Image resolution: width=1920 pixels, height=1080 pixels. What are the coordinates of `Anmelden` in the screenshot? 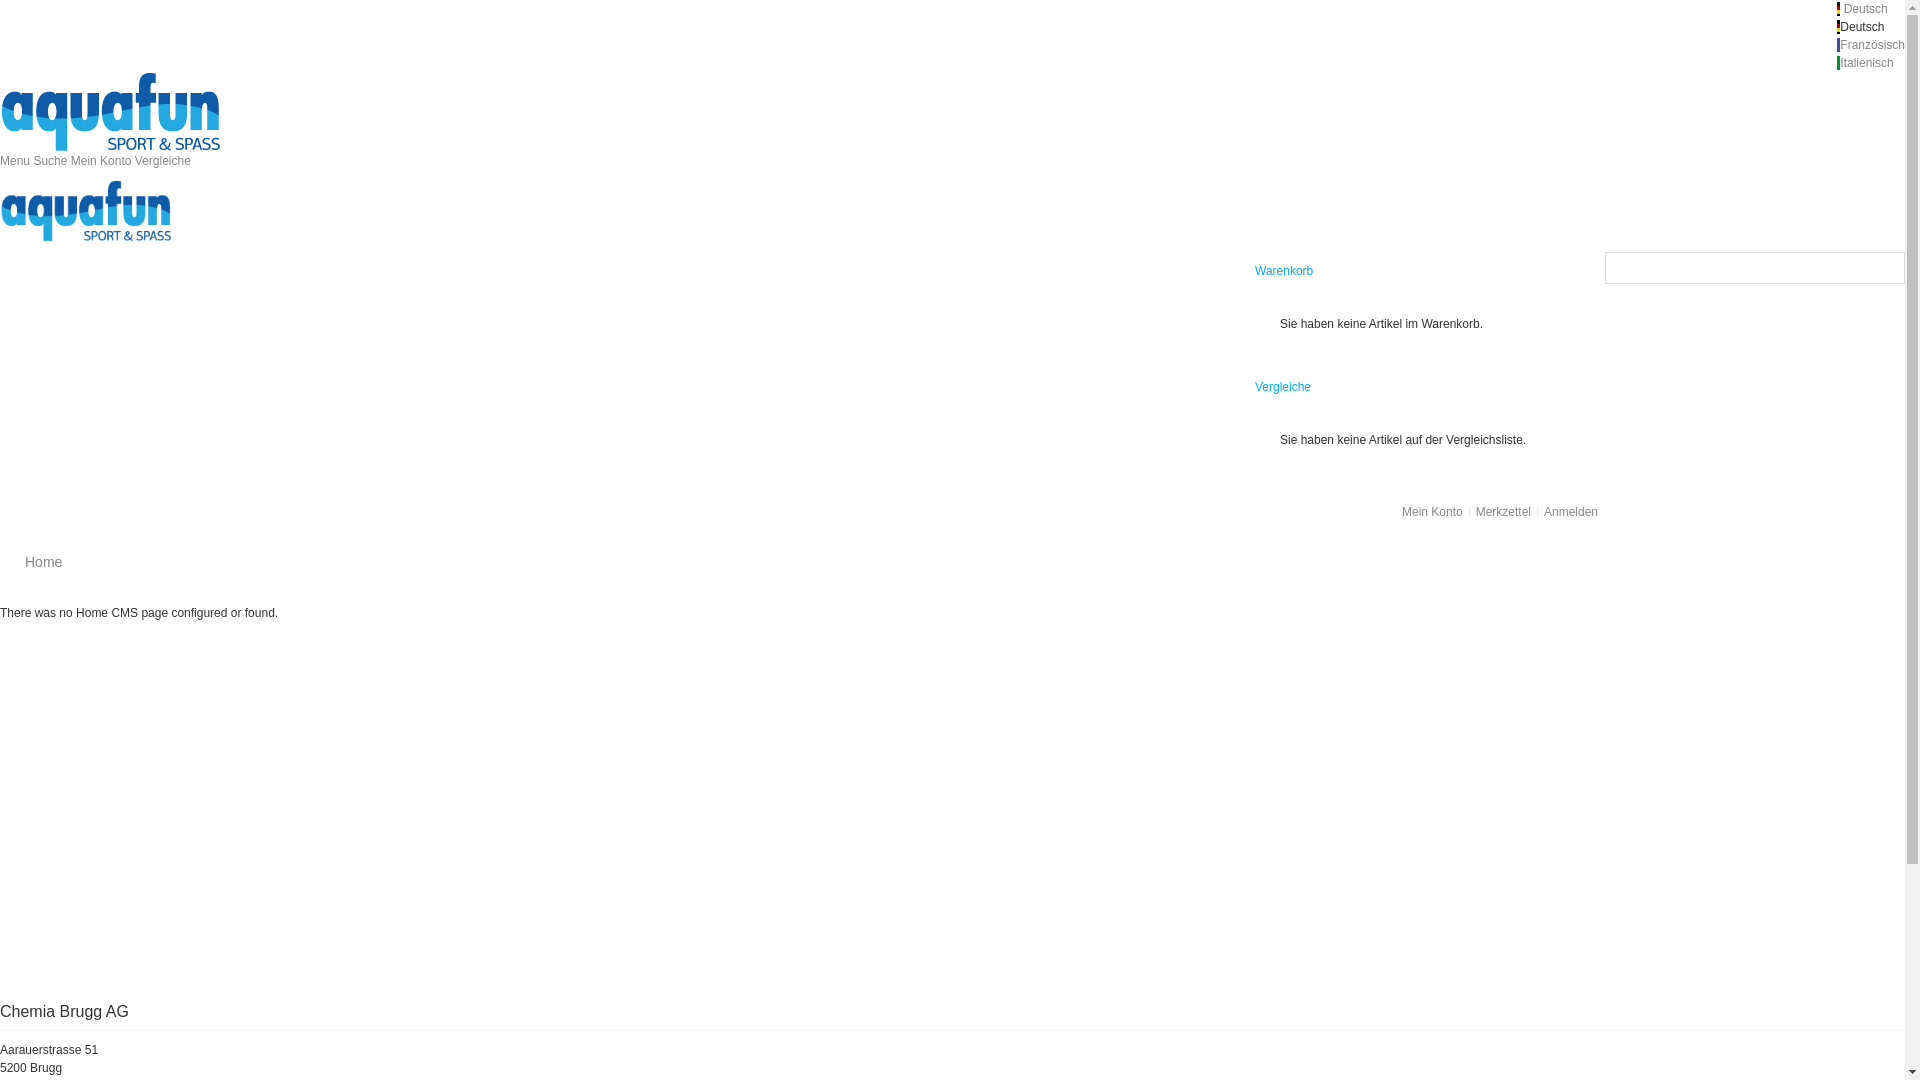 It's located at (1571, 512).